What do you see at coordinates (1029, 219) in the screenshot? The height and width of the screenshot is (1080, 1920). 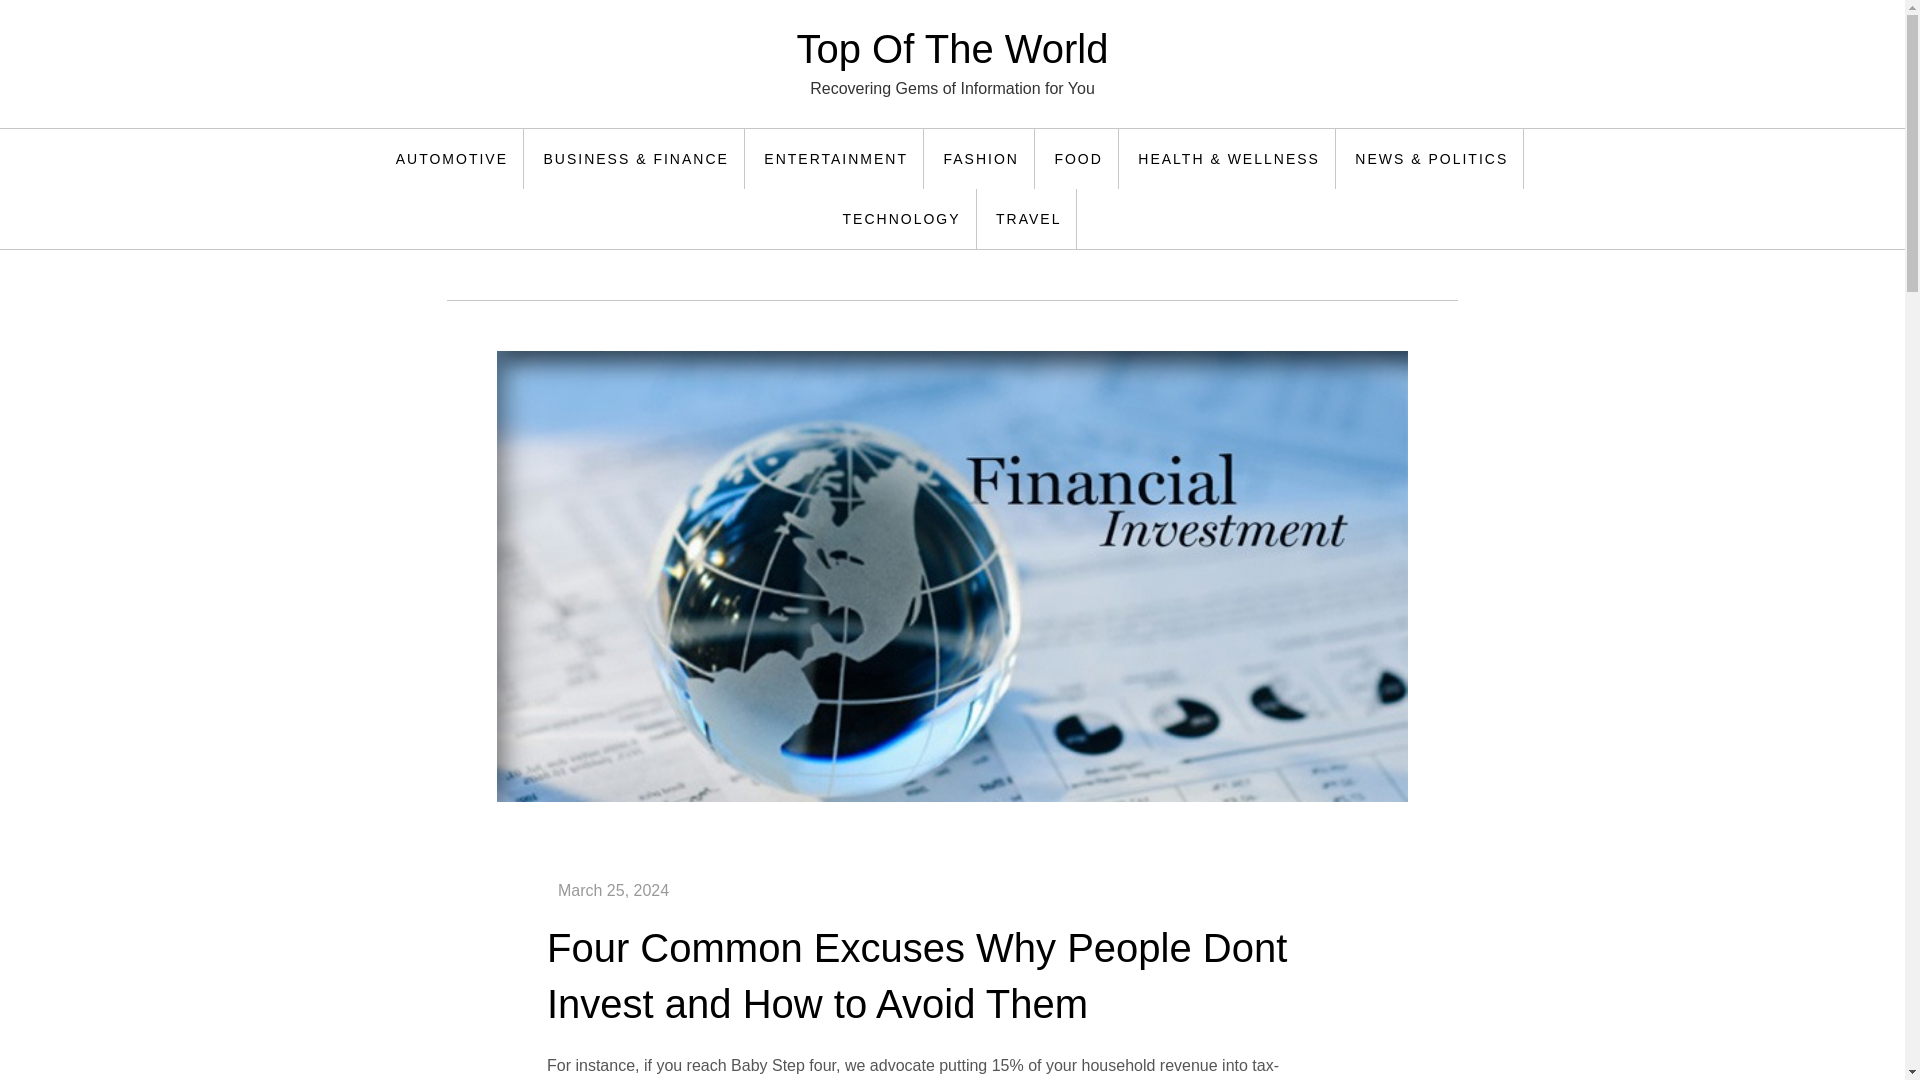 I see `TRAVEL` at bounding box center [1029, 219].